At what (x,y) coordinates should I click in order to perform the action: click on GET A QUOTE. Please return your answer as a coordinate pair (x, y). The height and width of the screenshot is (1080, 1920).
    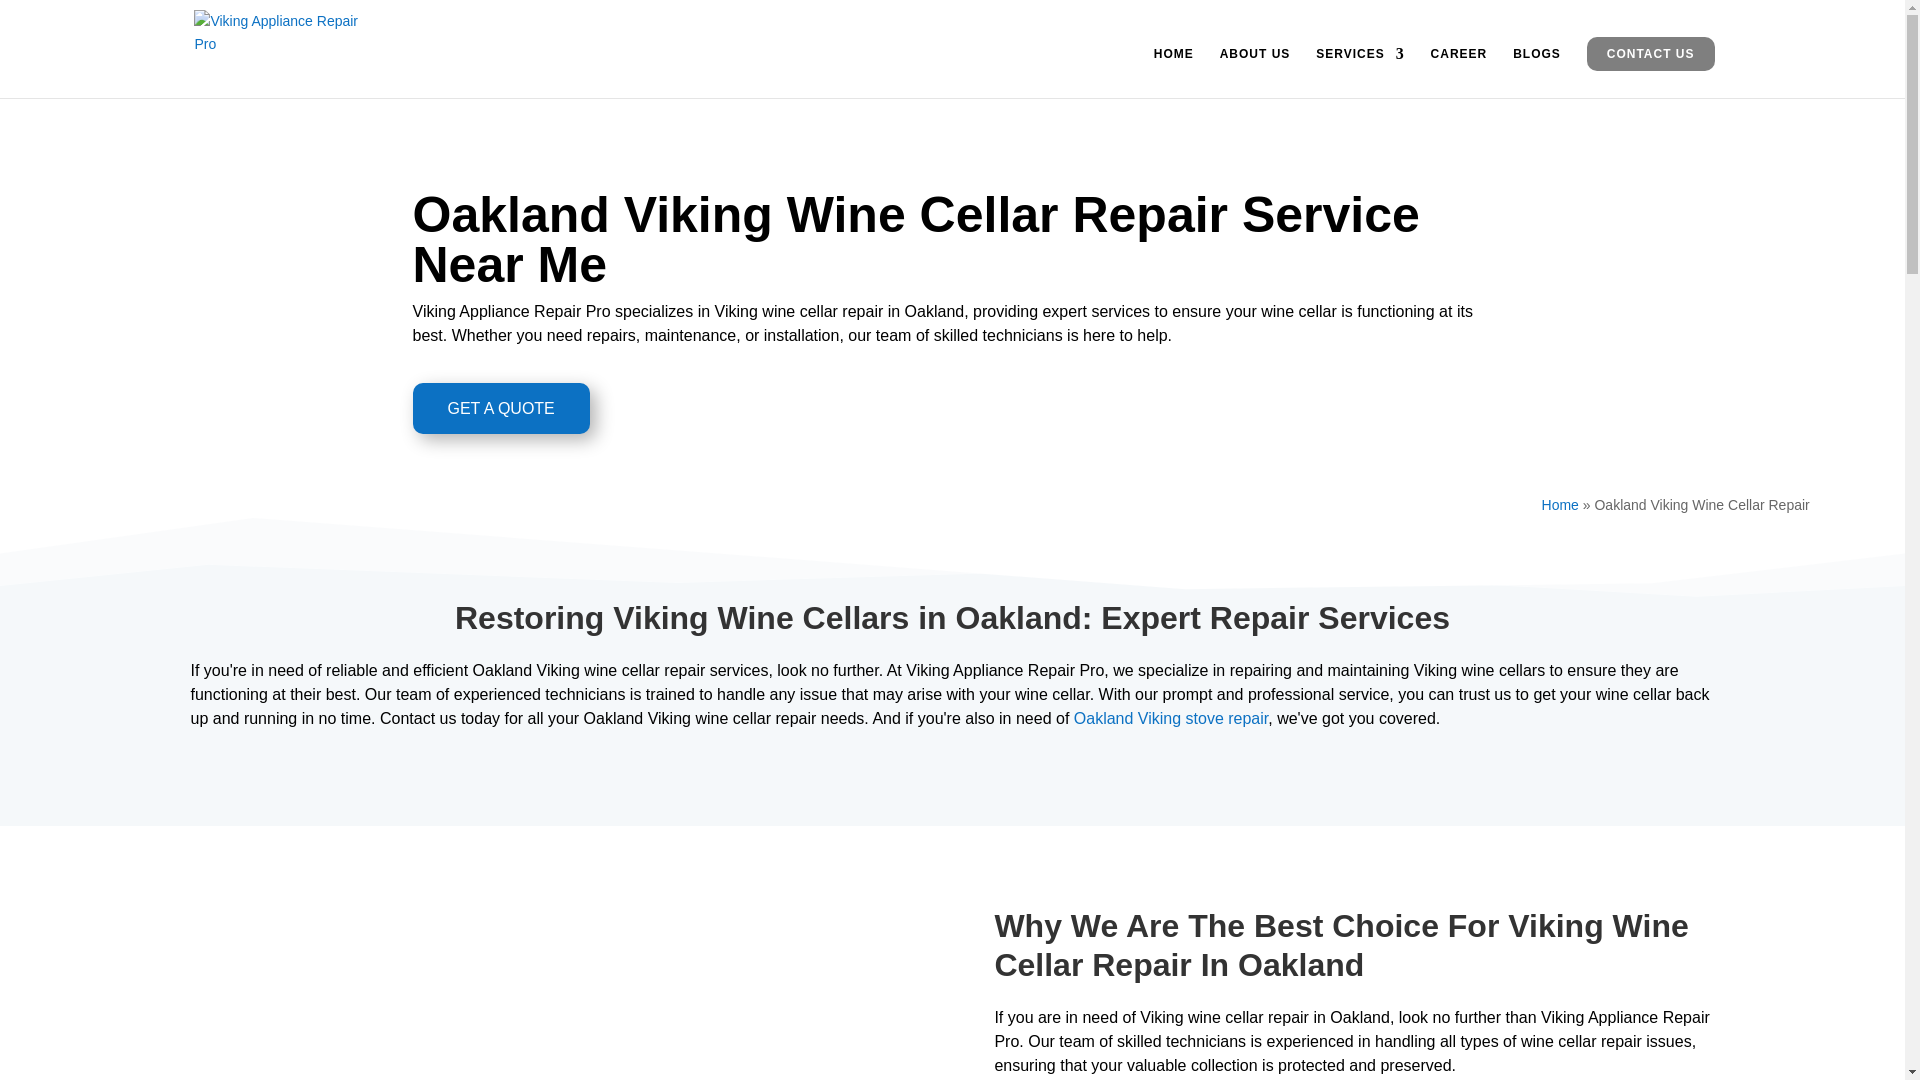
    Looking at the image, I should click on (500, 408).